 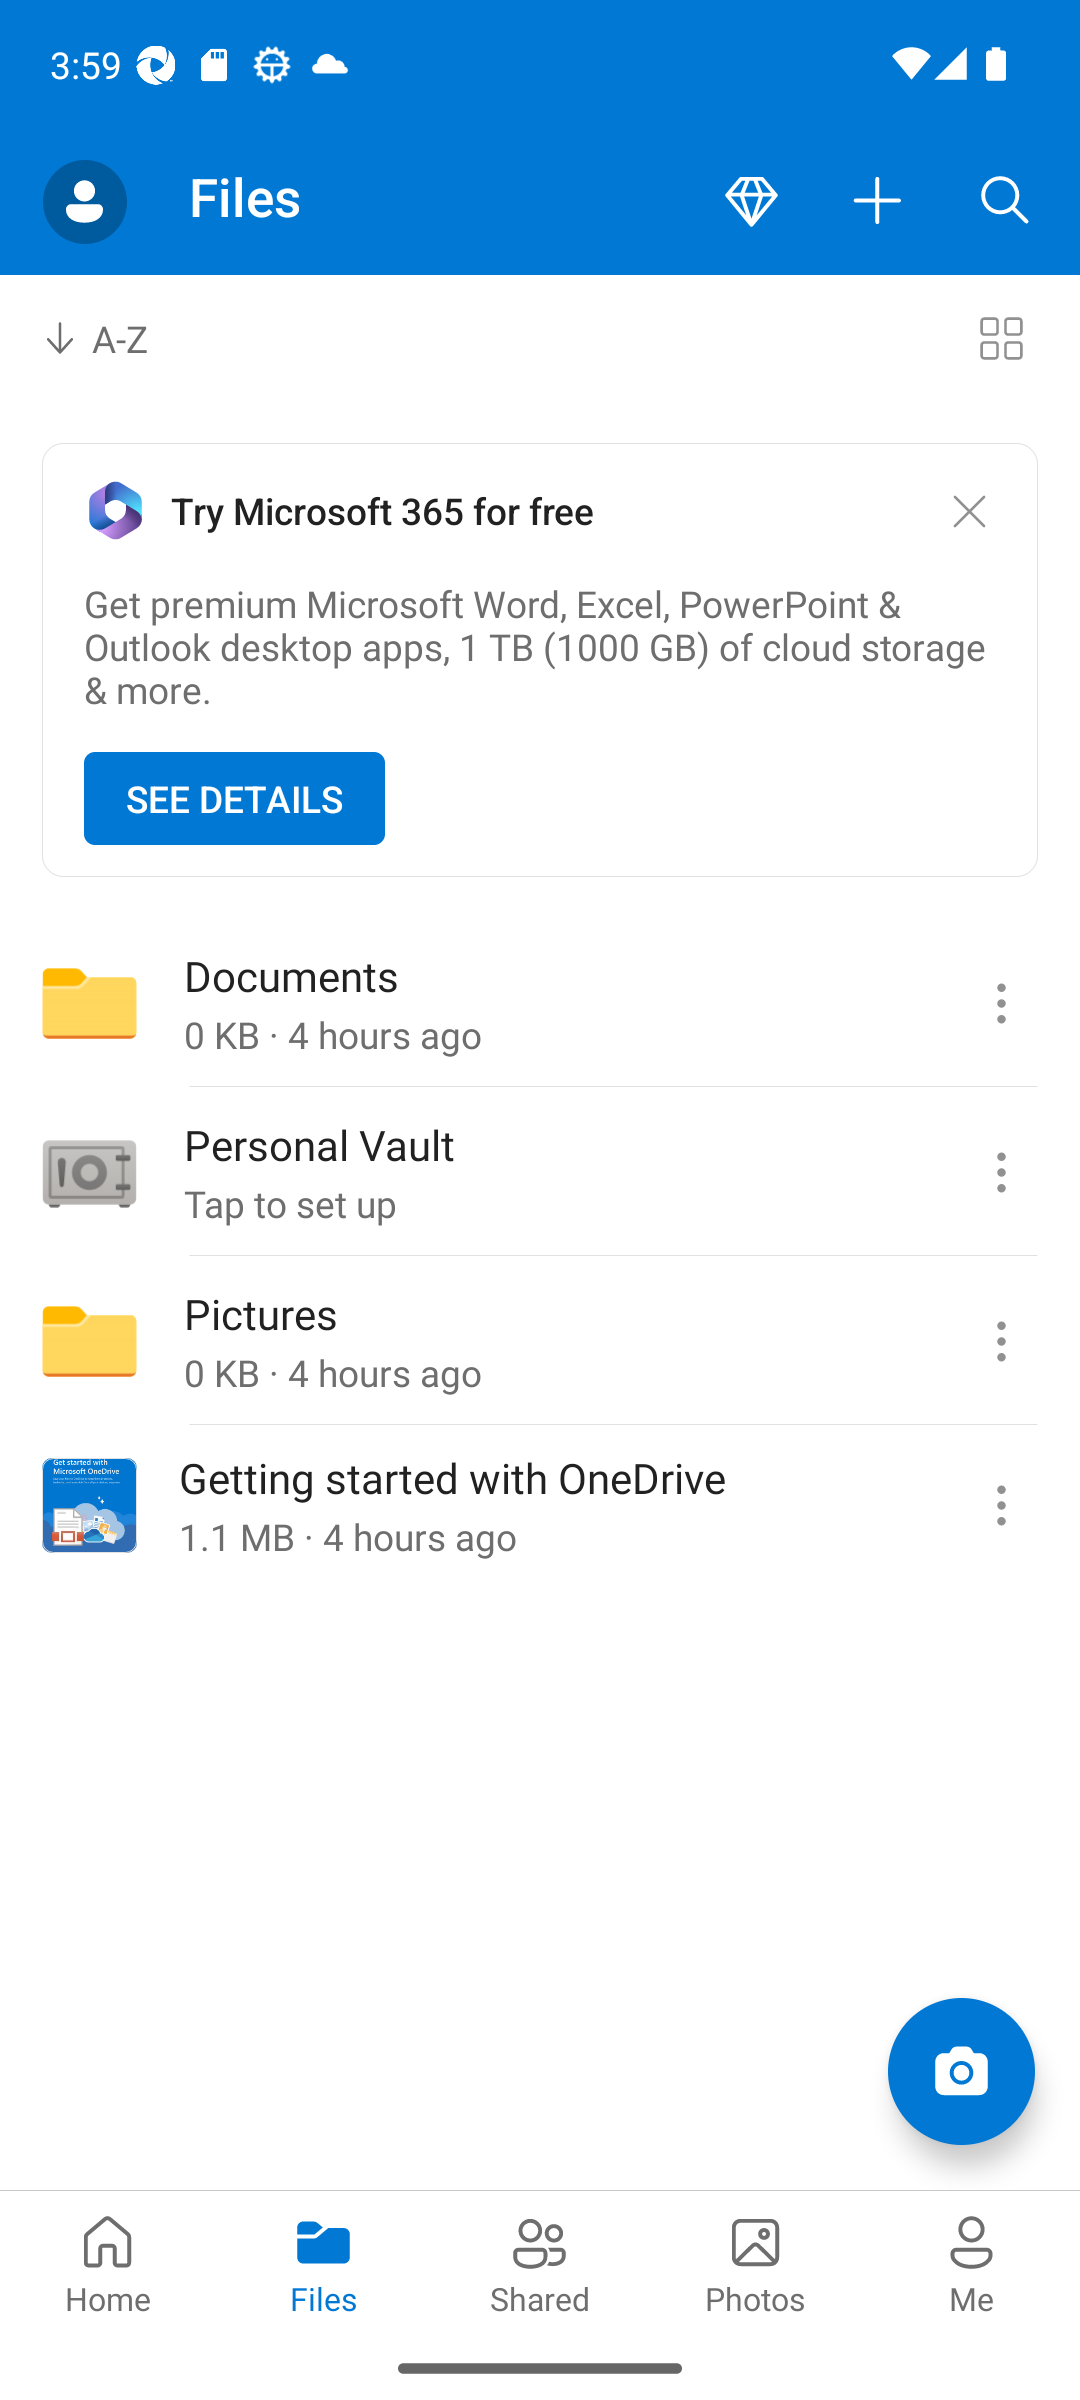 What do you see at coordinates (84, 202) in the screenshot?
I see `Account switcher` at bounding box center [84, 202].